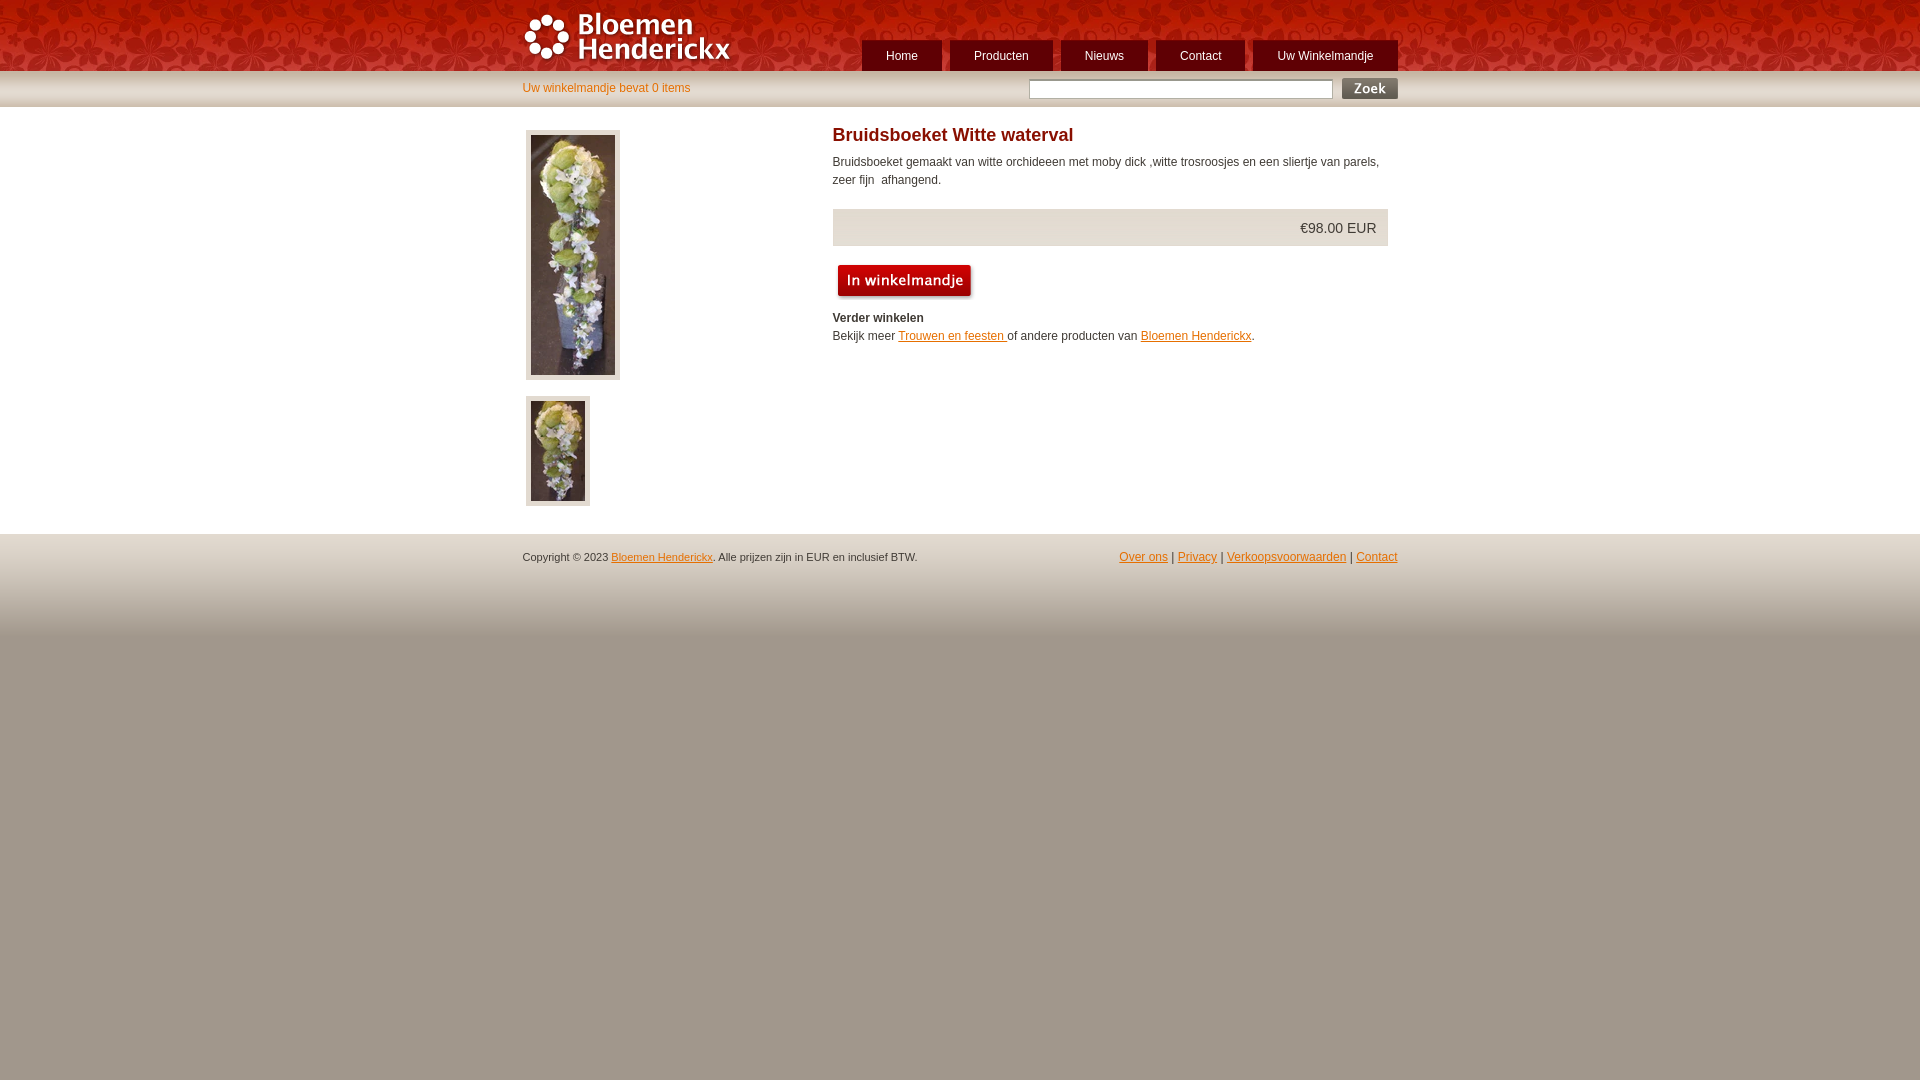 This screenshot has height=1080, width=1920. Describe the element at coordinates (1196, 336) in the screenshot. I see `Bloemen Henderickx` at that location.